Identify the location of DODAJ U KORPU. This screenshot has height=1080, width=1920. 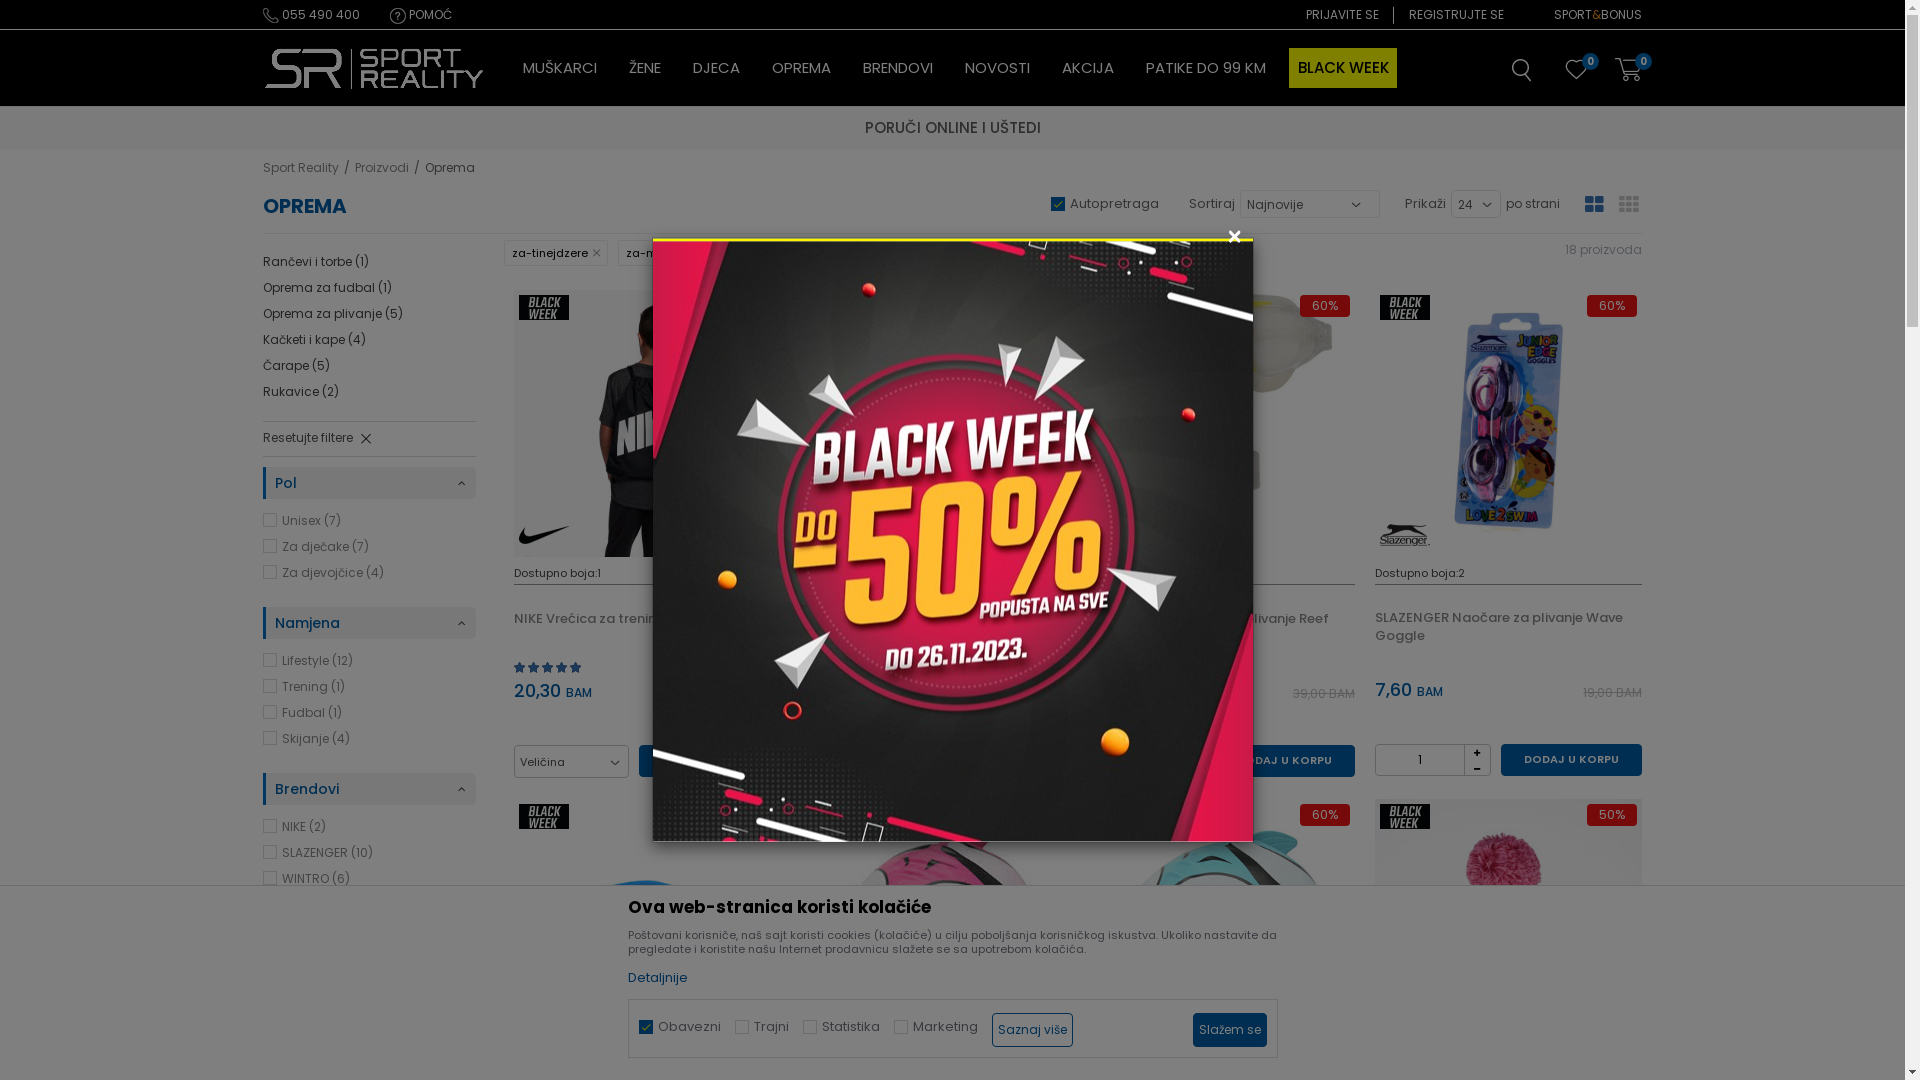
(997, 760).